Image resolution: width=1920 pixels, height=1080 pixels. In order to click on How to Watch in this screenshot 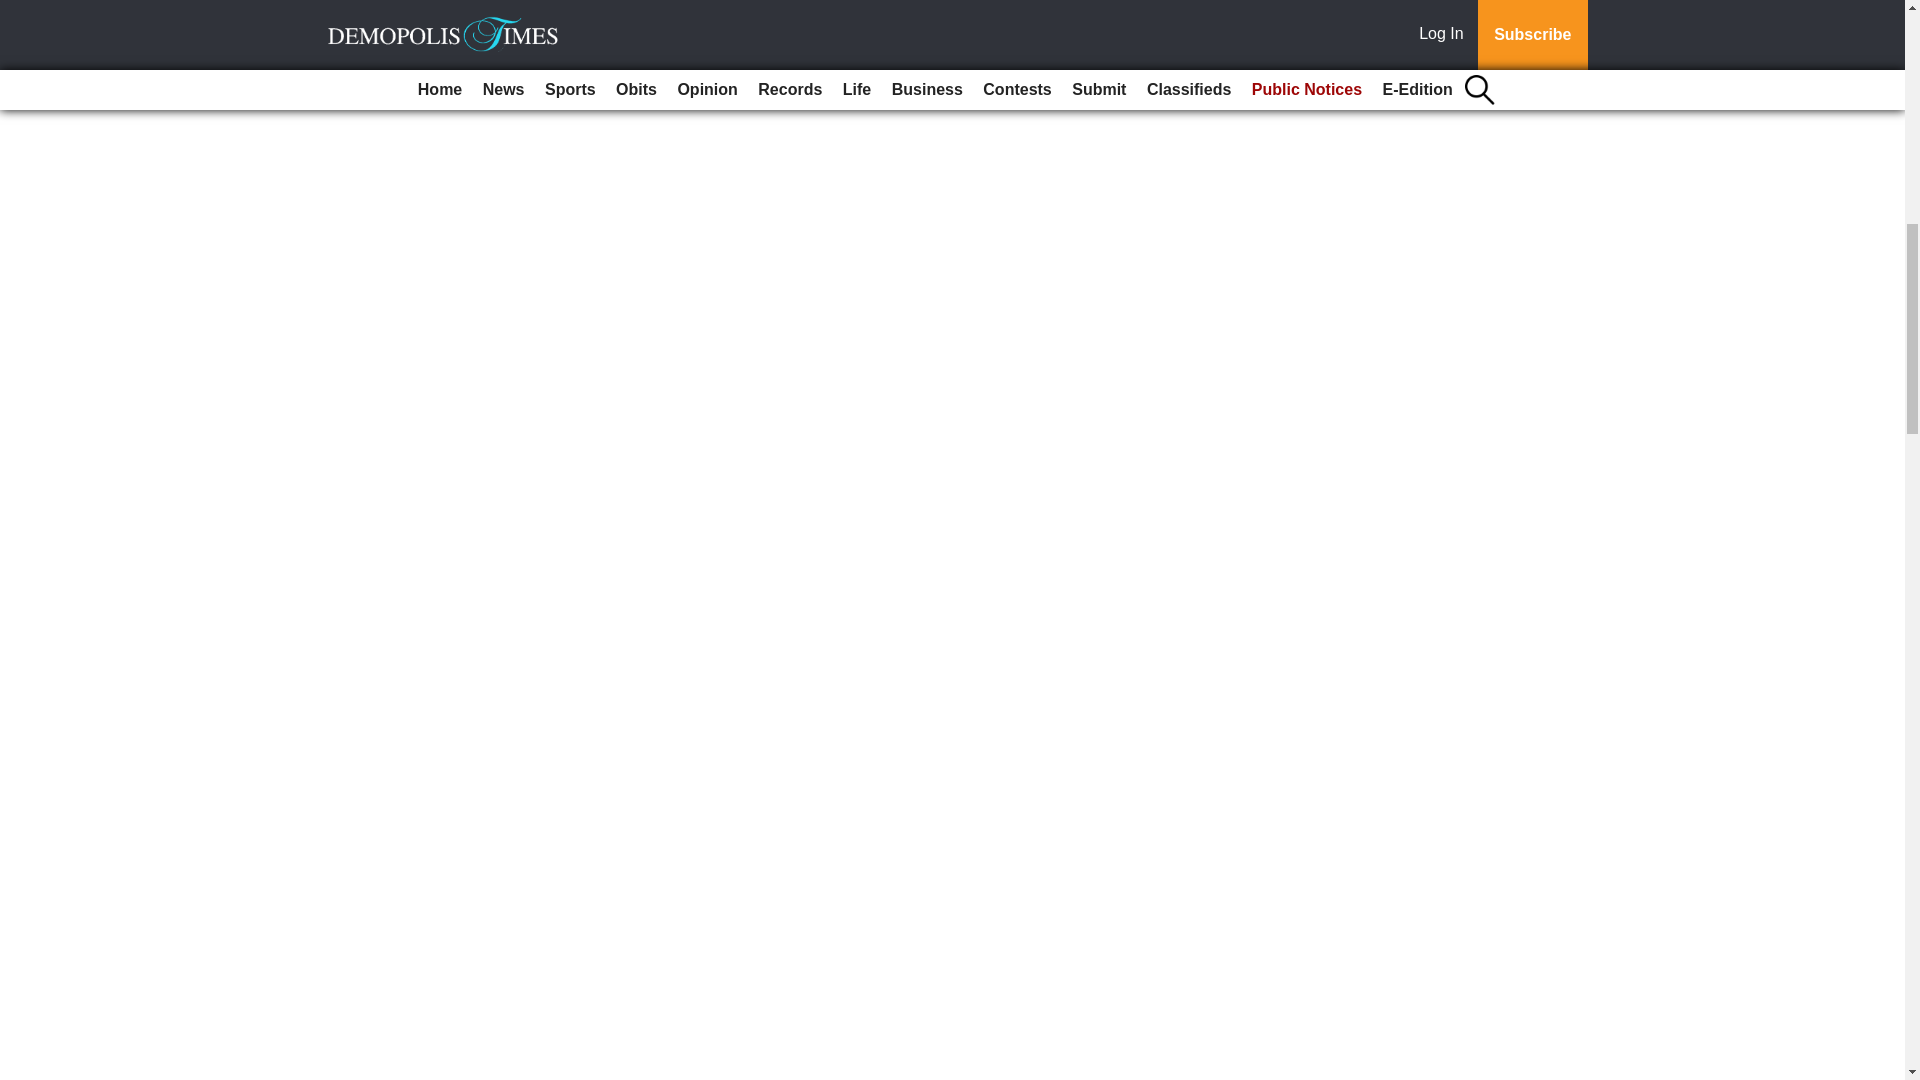, I will do `click(78, 28)`.